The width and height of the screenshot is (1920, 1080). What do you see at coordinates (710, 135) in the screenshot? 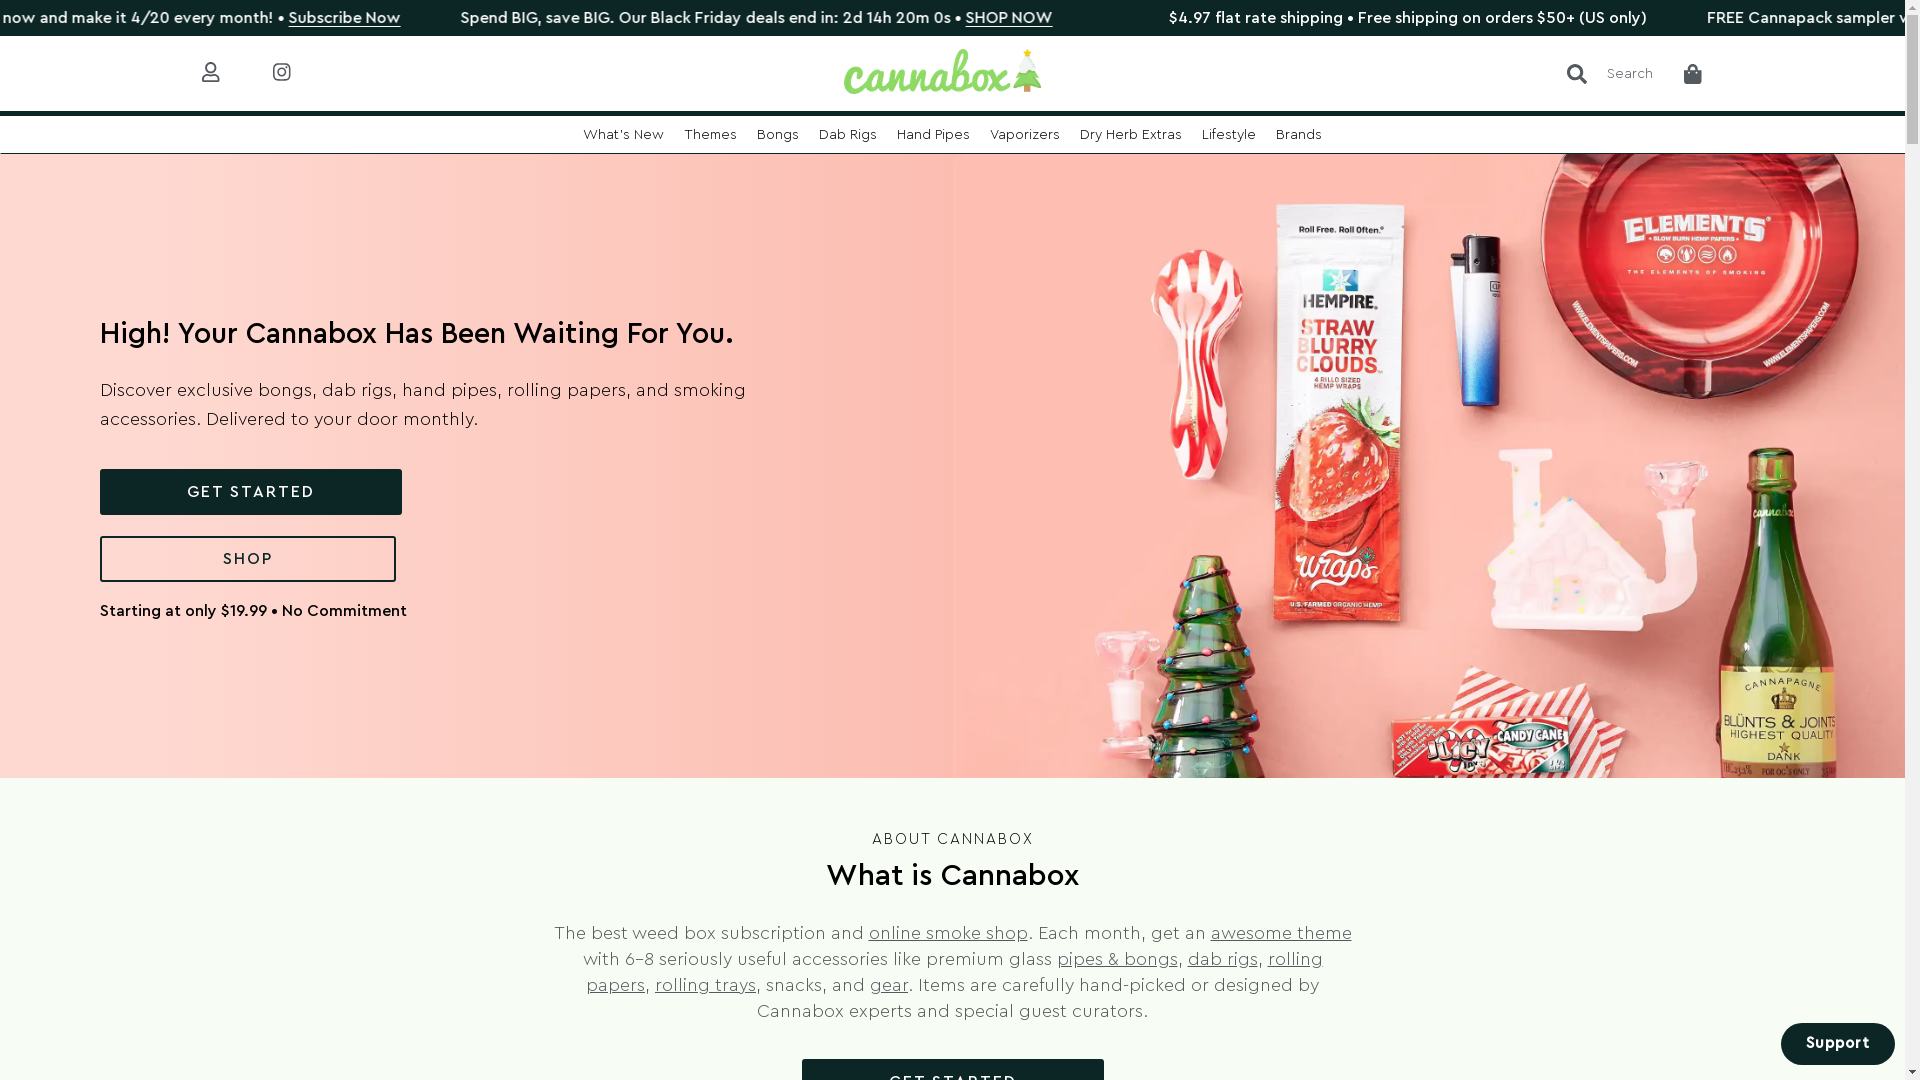
I see `Themes` at bounding box center [710, 135].